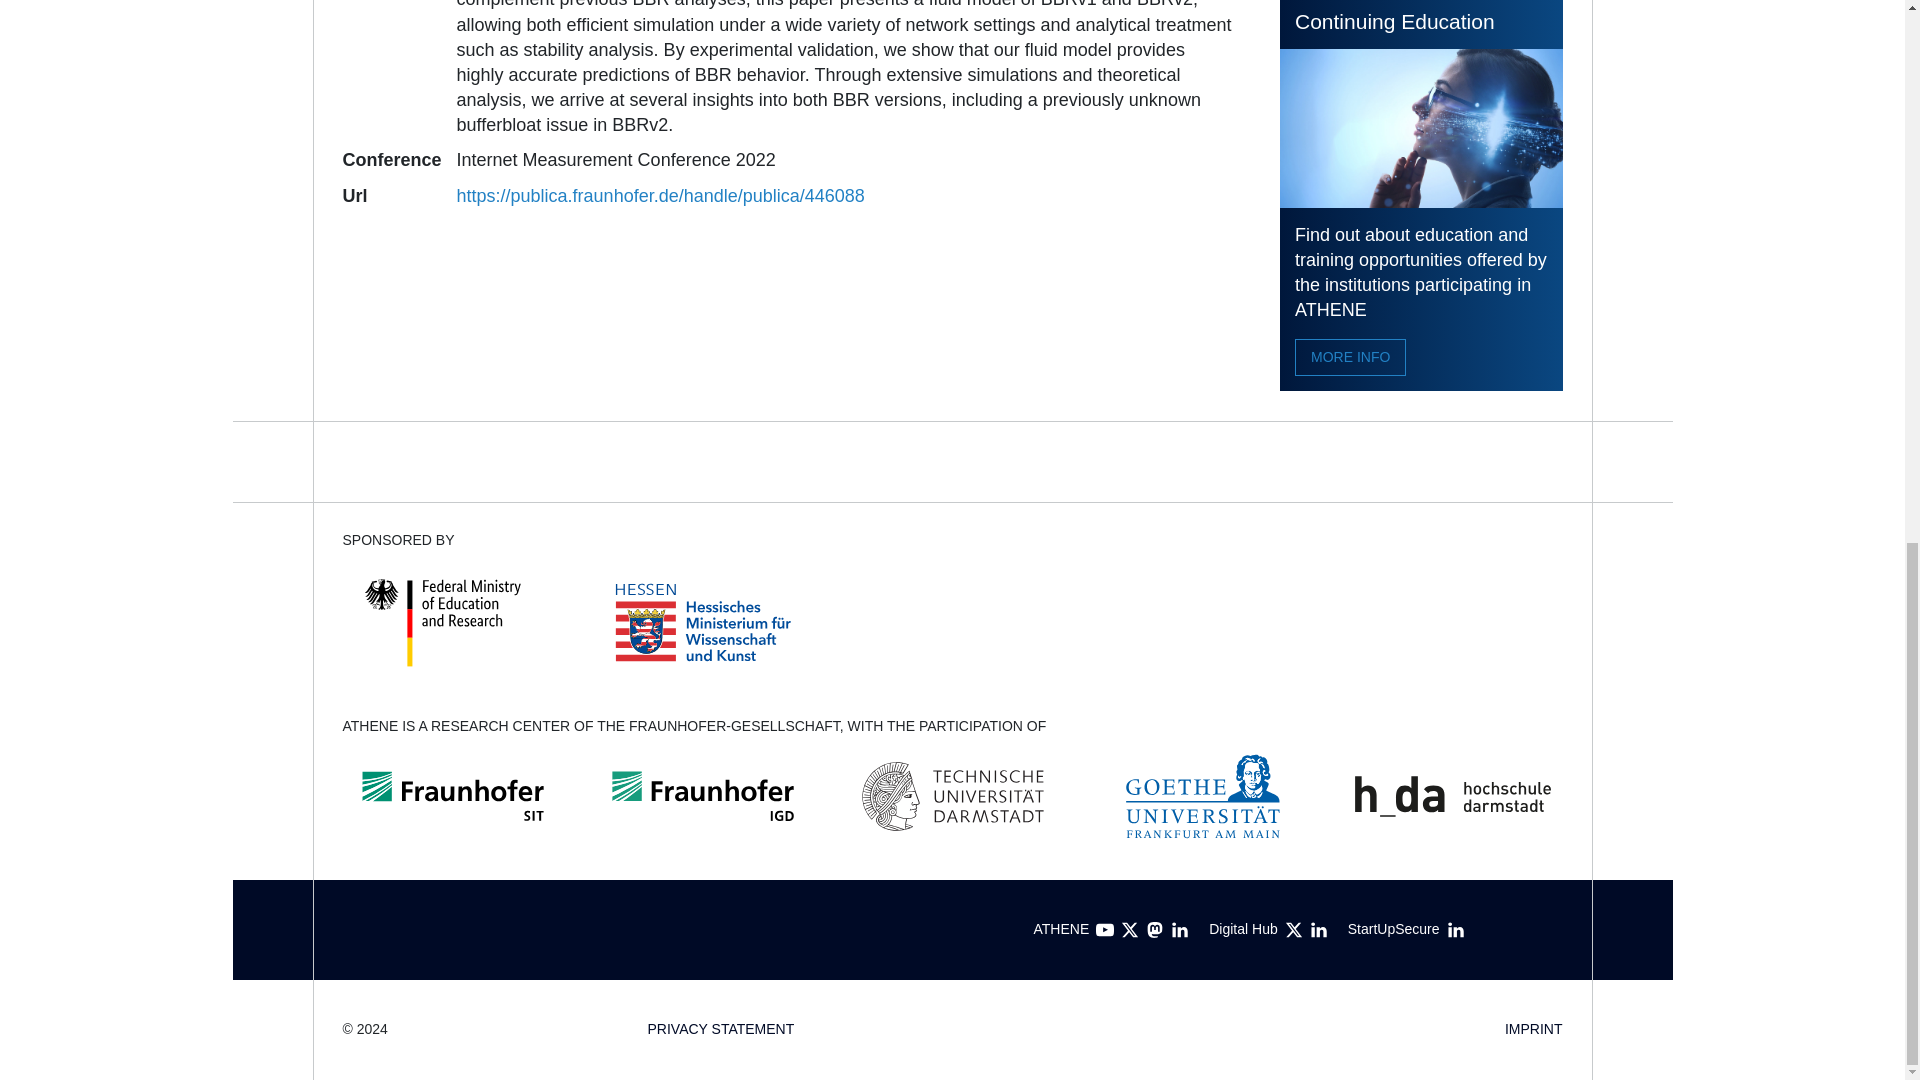 The image size is (1920, 1080). Describe the element at coordinates (1456, 930) in the screenshot. I see `LinkedIn` at that location.